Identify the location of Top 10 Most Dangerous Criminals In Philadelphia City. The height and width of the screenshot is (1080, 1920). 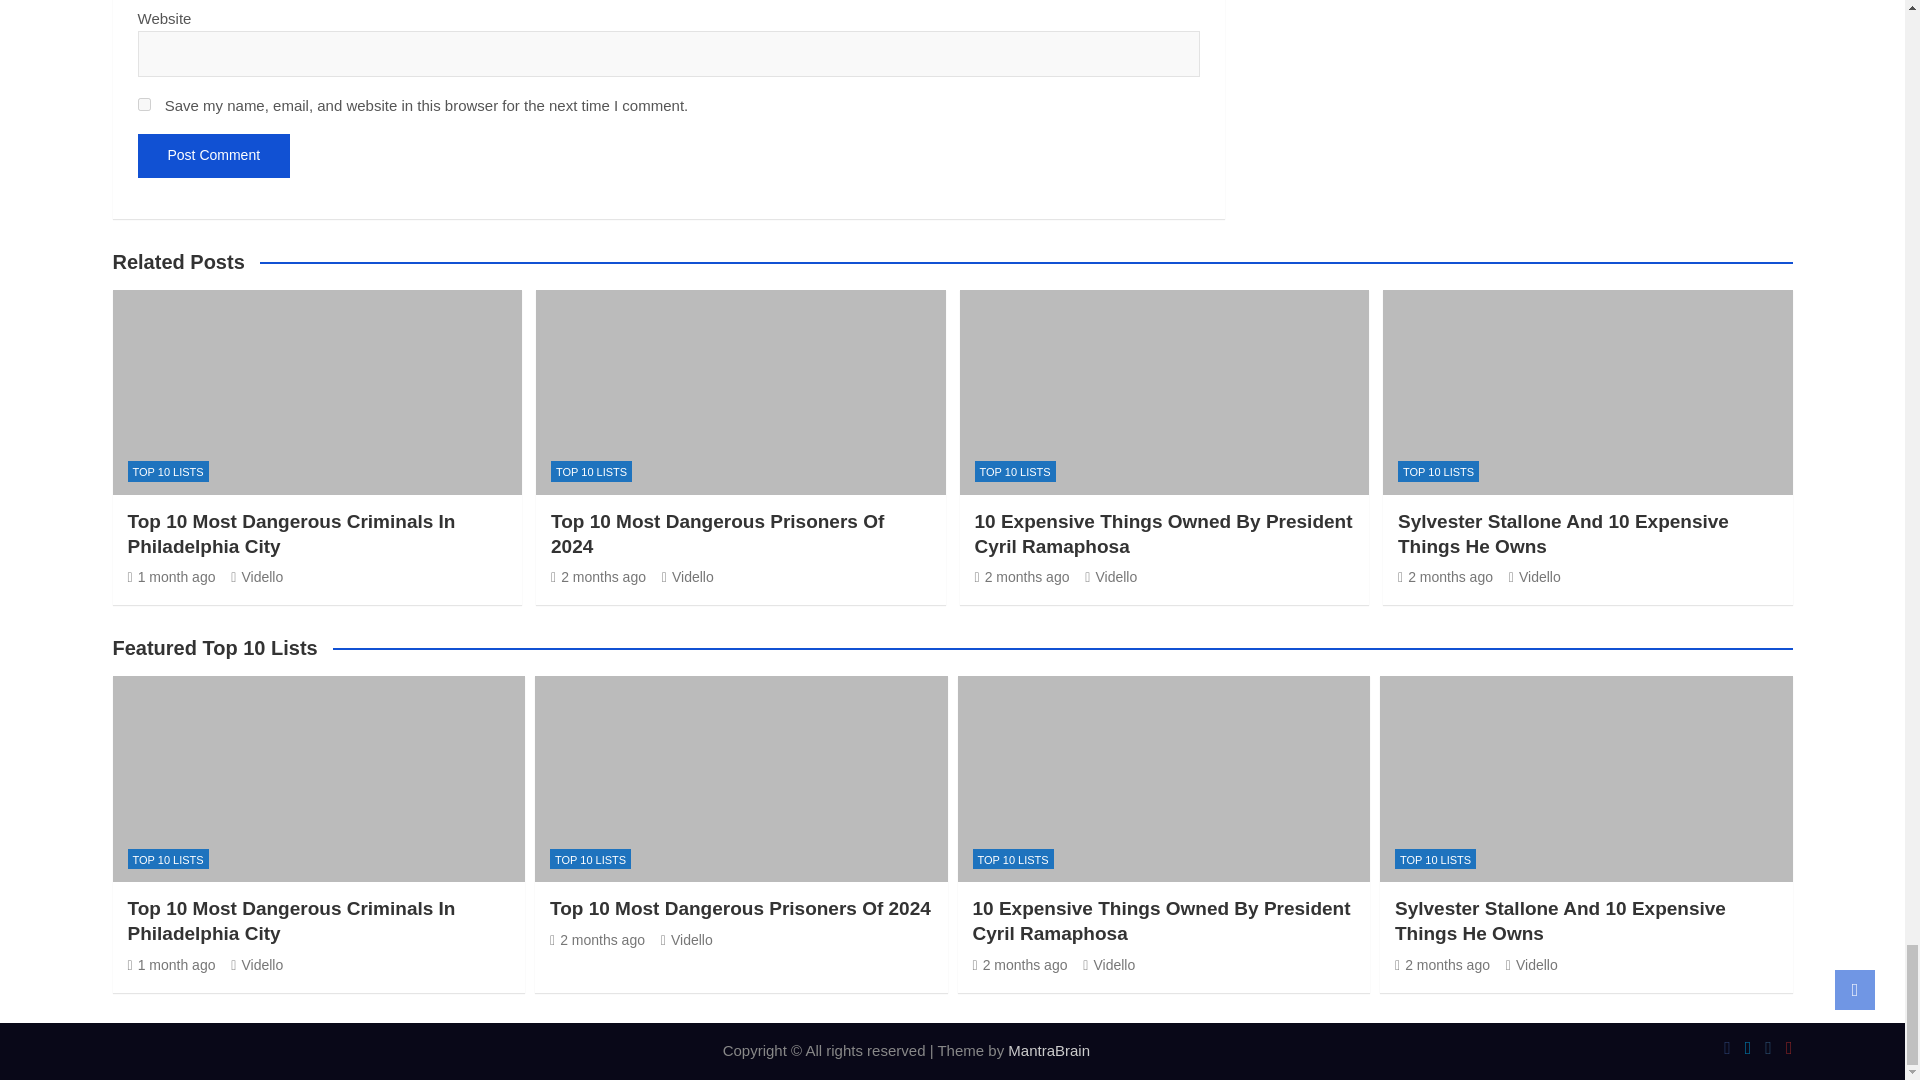
(172, 577).